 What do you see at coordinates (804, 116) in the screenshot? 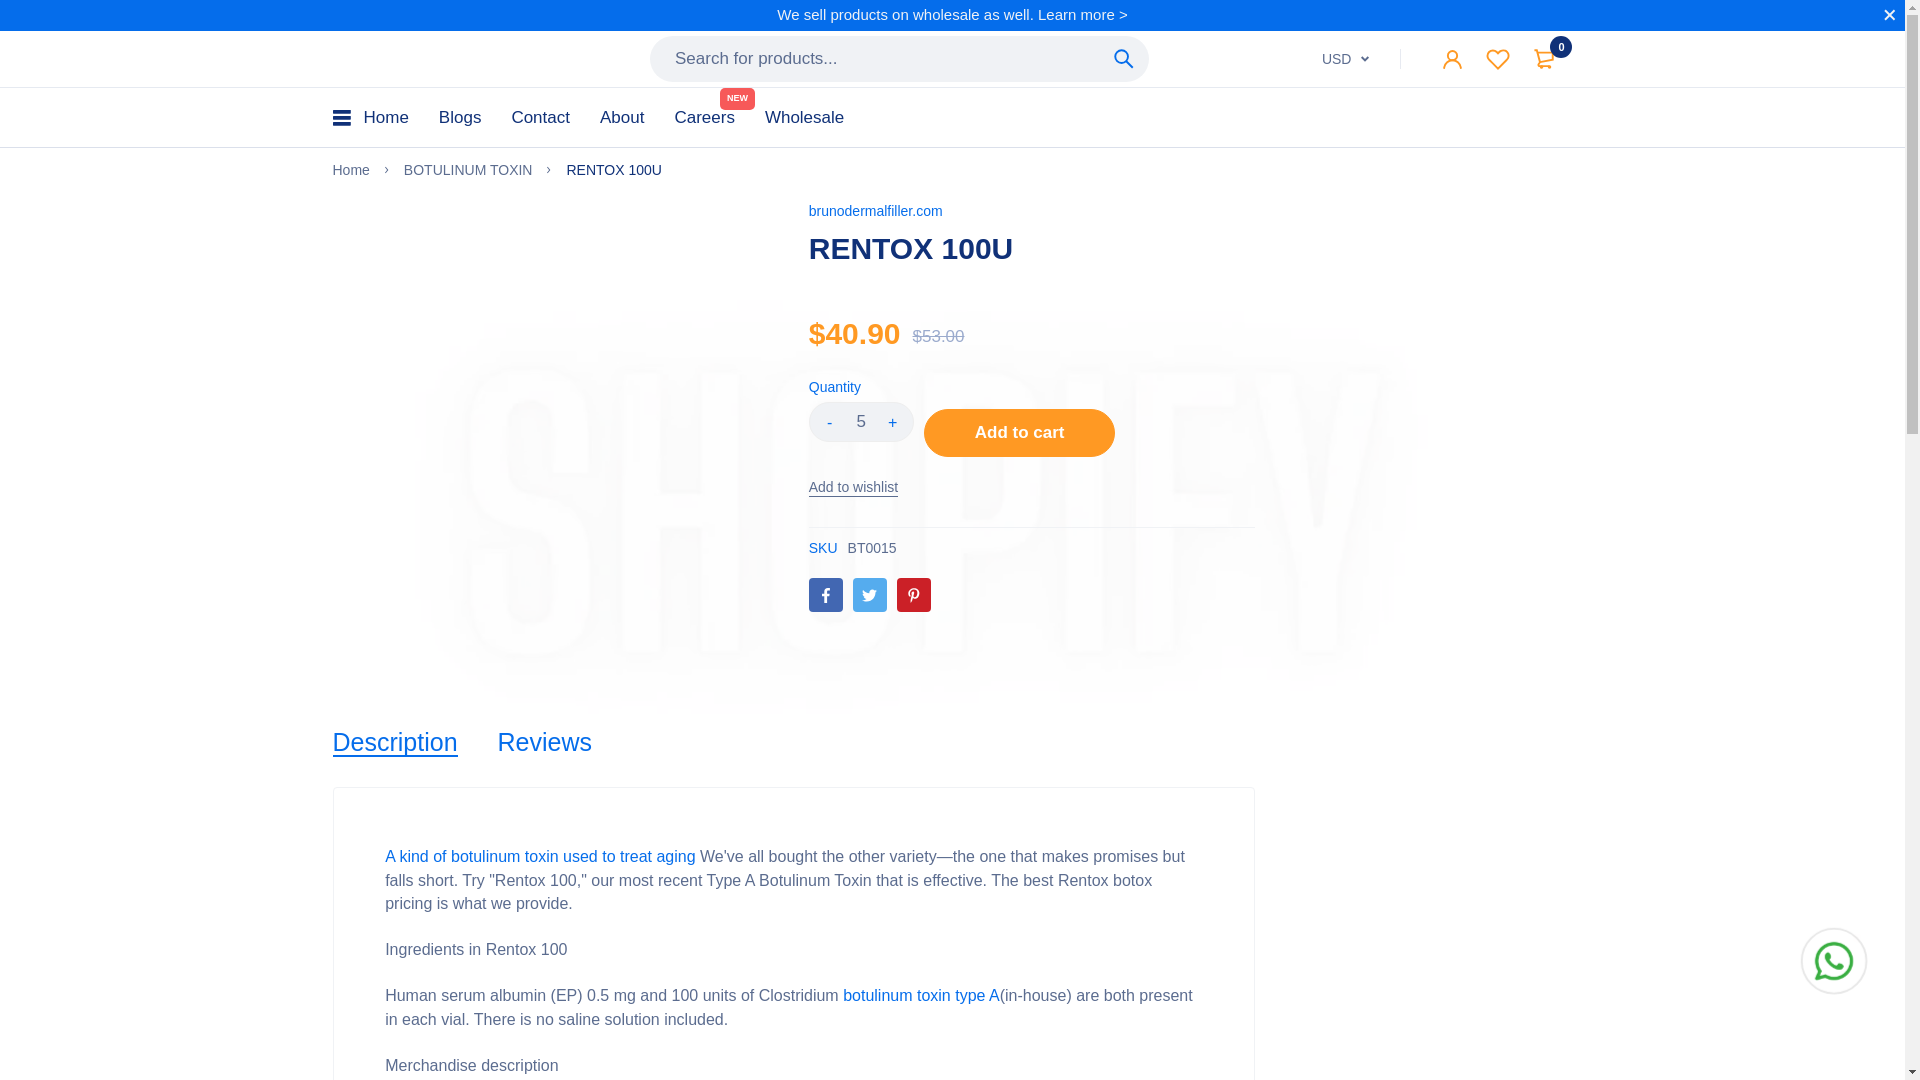
I see `Wholesale` at bounding box center [804, 116].